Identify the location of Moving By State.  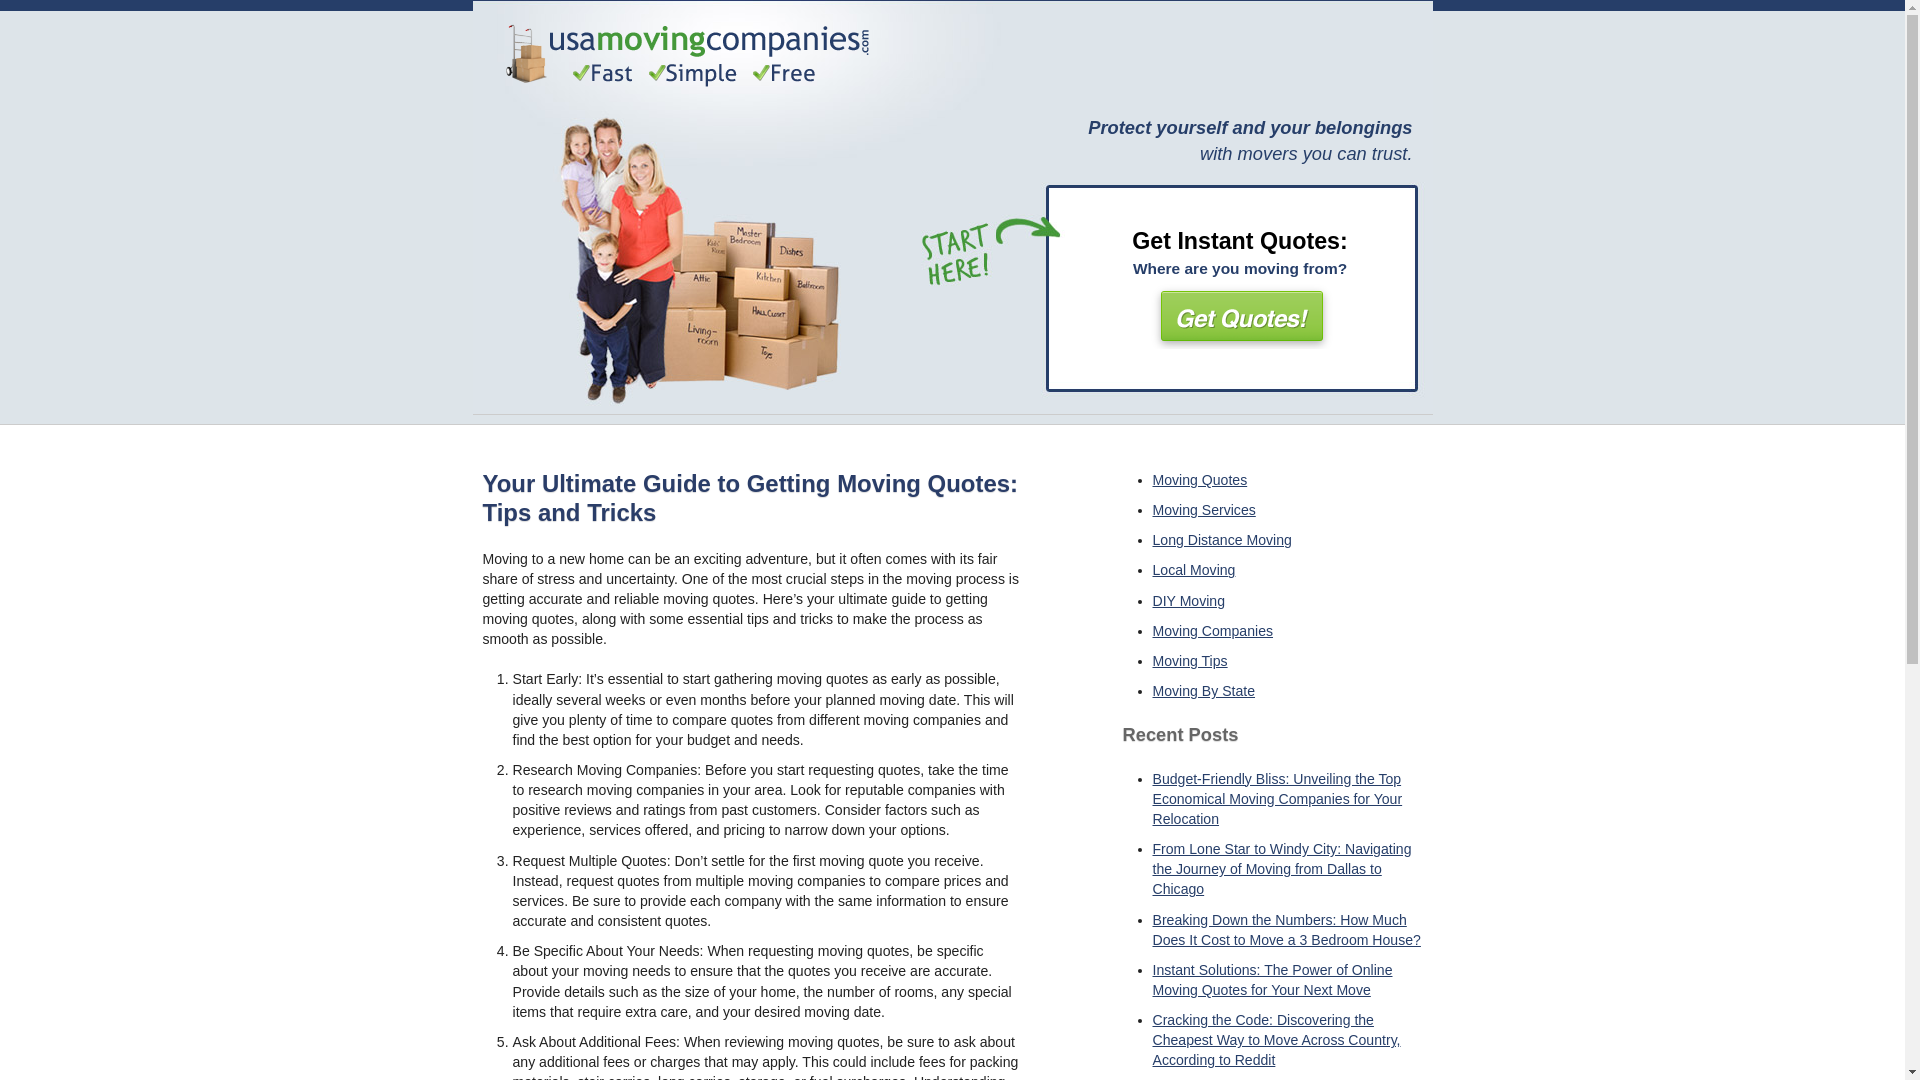
(1204, 690).